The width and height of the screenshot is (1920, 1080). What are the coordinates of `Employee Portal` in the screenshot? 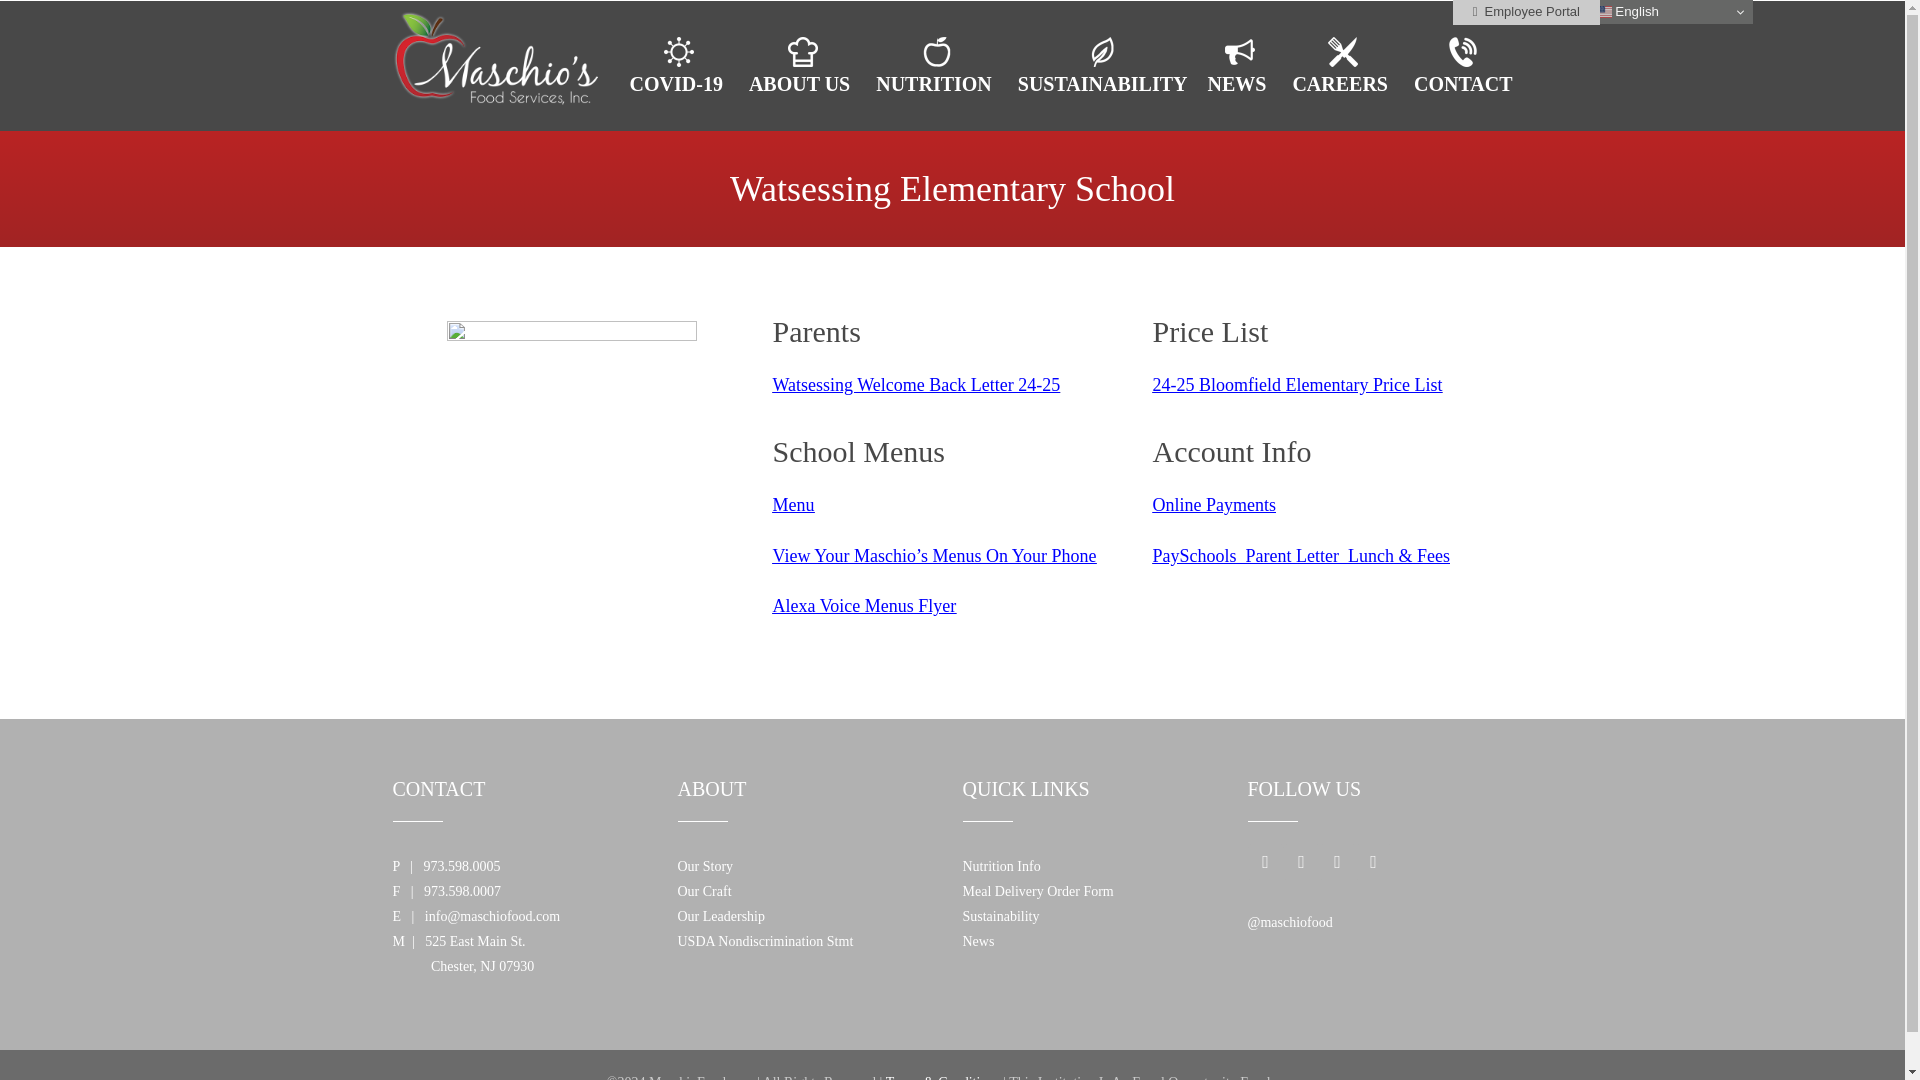 It's located at (1526, 12).